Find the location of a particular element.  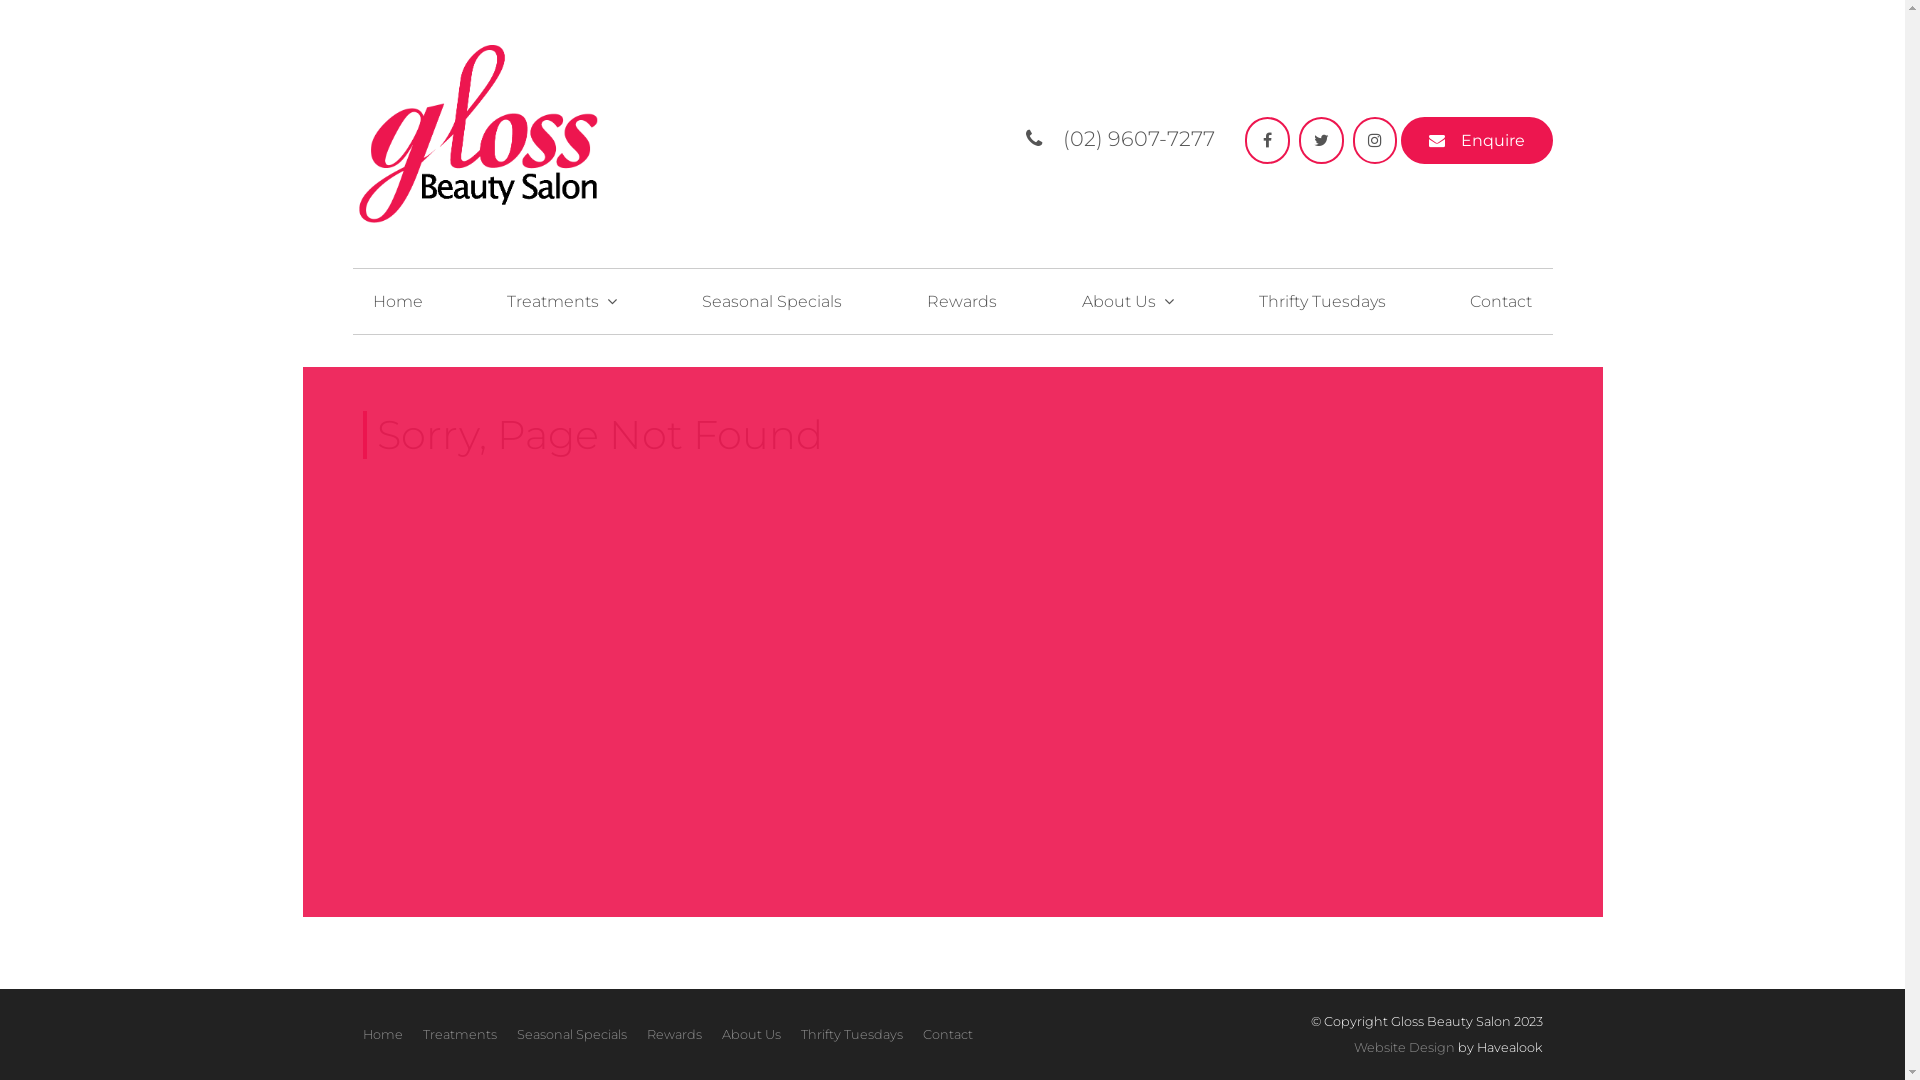

Rewards is located at coordinates (674, 1035).